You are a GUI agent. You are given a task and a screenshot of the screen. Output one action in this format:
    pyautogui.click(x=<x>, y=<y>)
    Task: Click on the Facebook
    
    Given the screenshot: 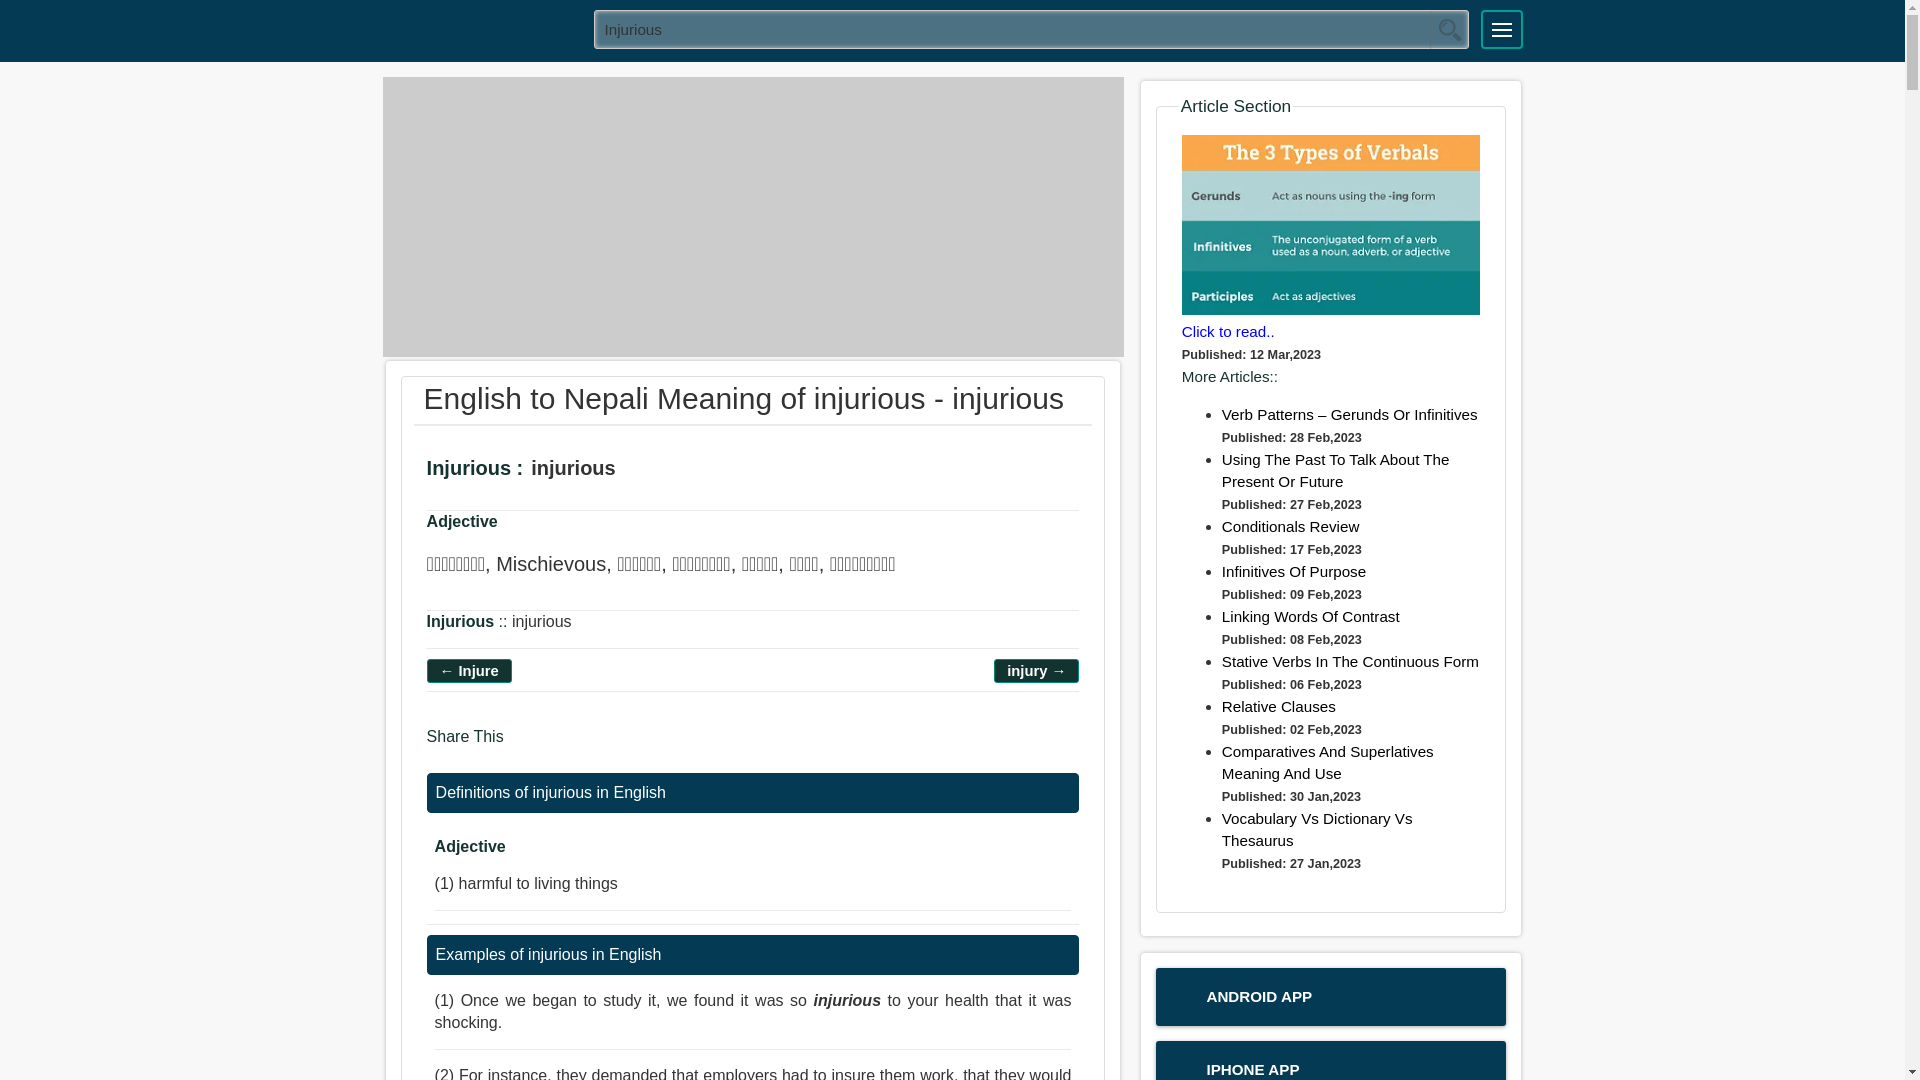 What is the action you would take?
    pyautogui.click(x=526, y=746)
    